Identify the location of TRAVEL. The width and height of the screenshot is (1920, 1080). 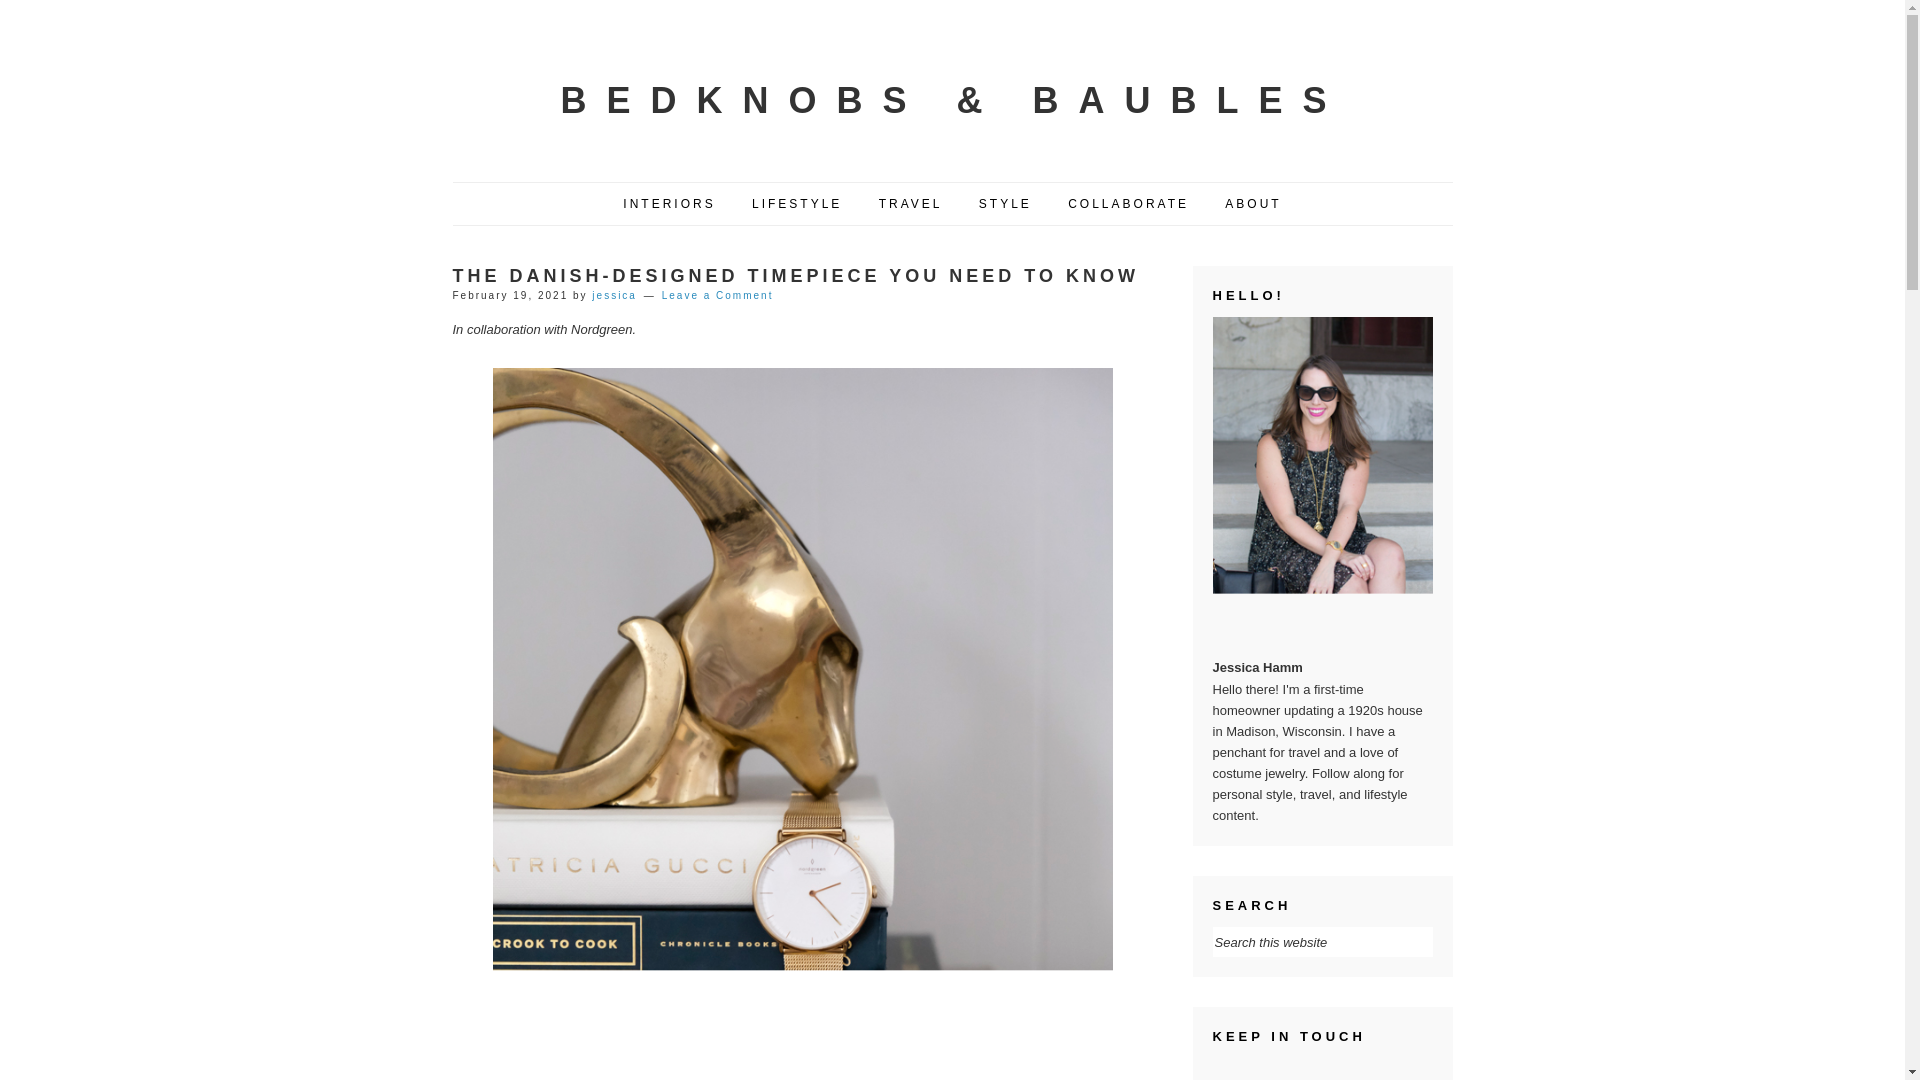
(911, 204).